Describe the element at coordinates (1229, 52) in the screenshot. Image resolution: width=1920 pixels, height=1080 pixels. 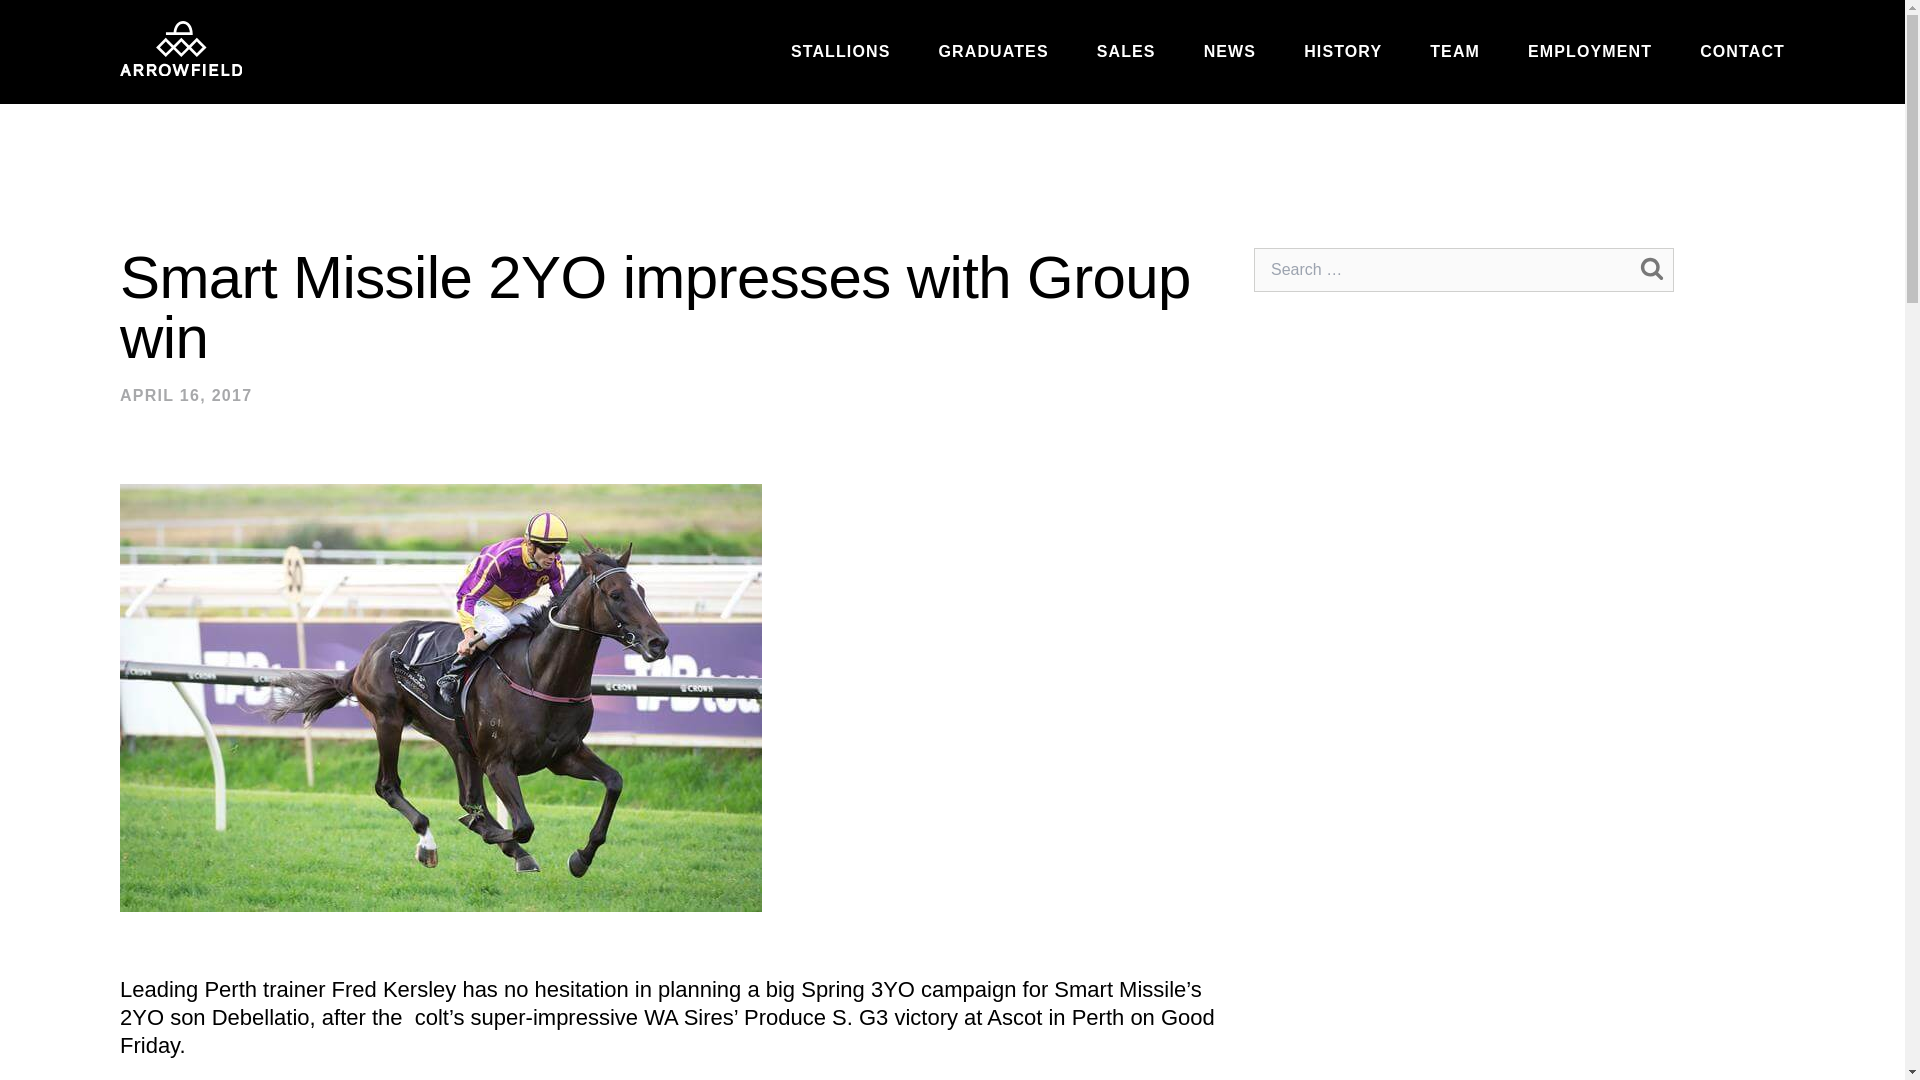
I see `NEWS` at that location.